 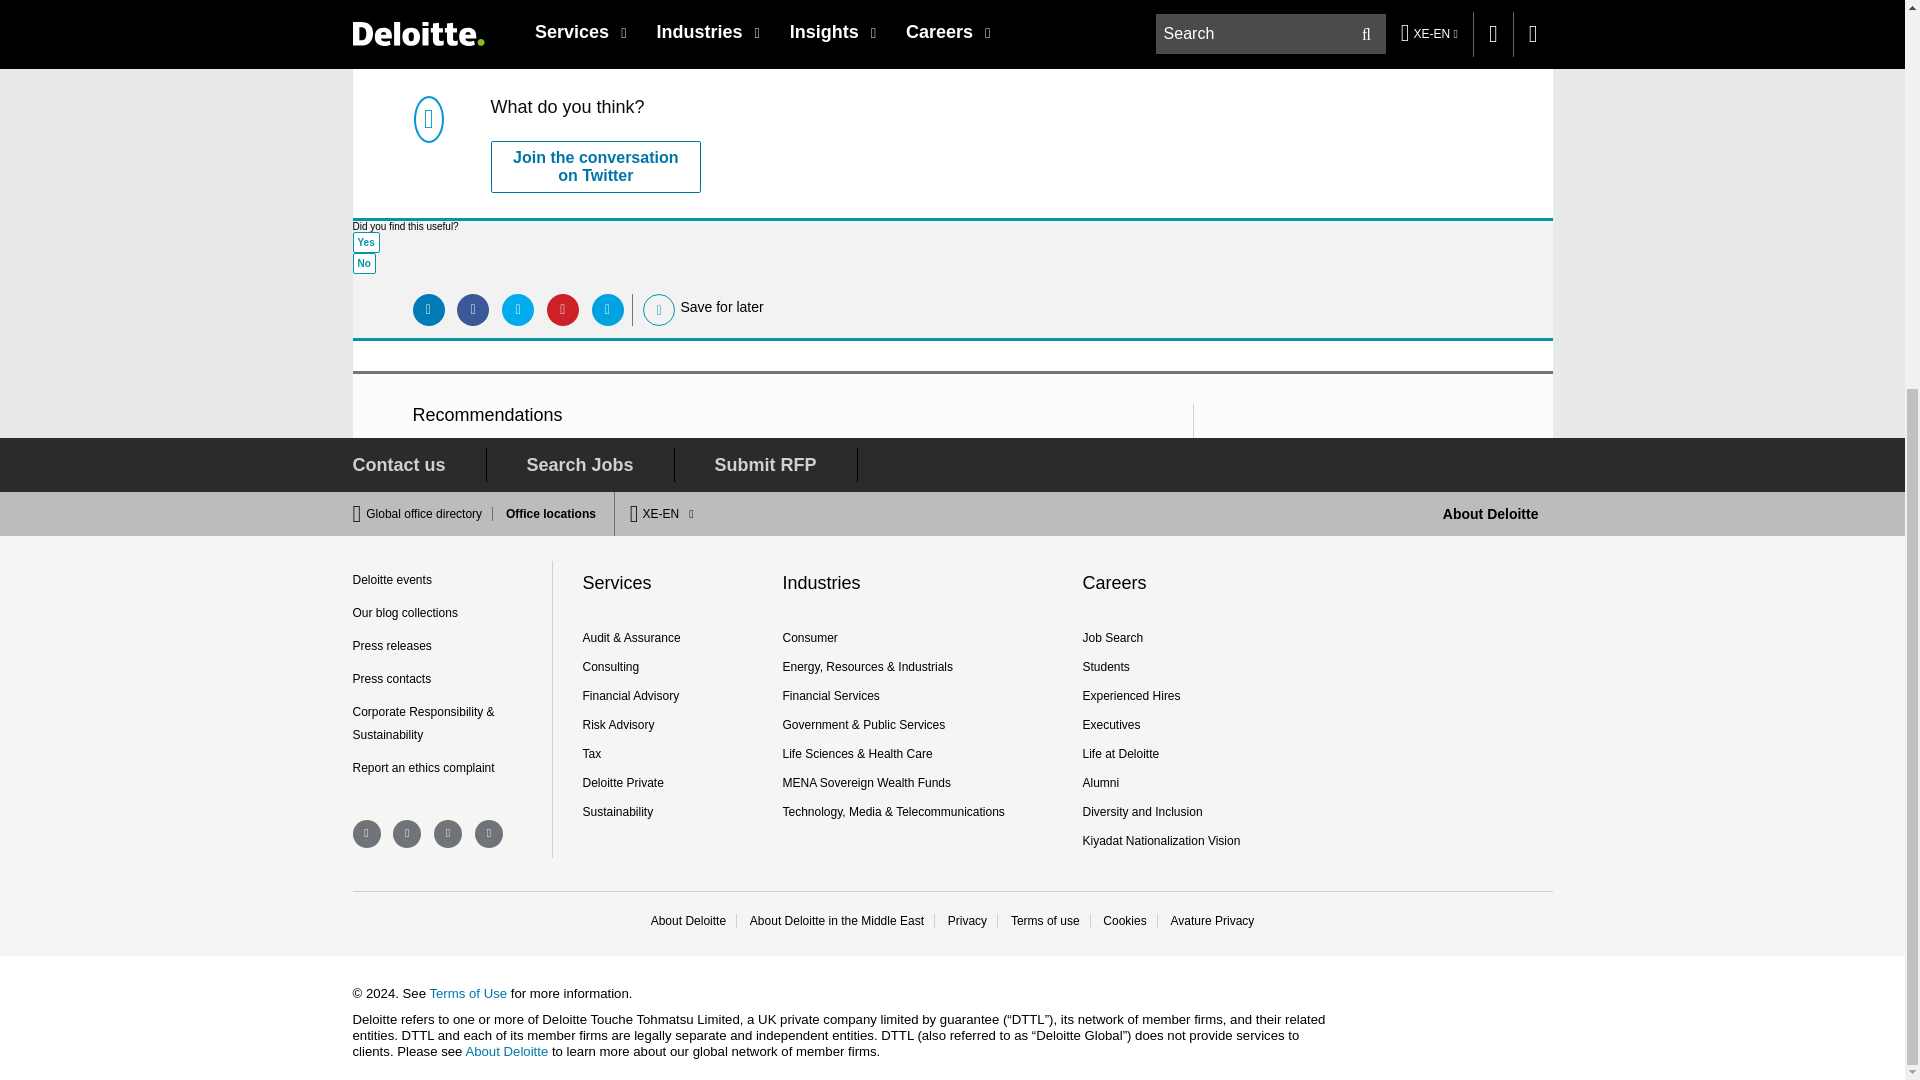 I want to click on Share on Twitter, so click(x=517, y=310).